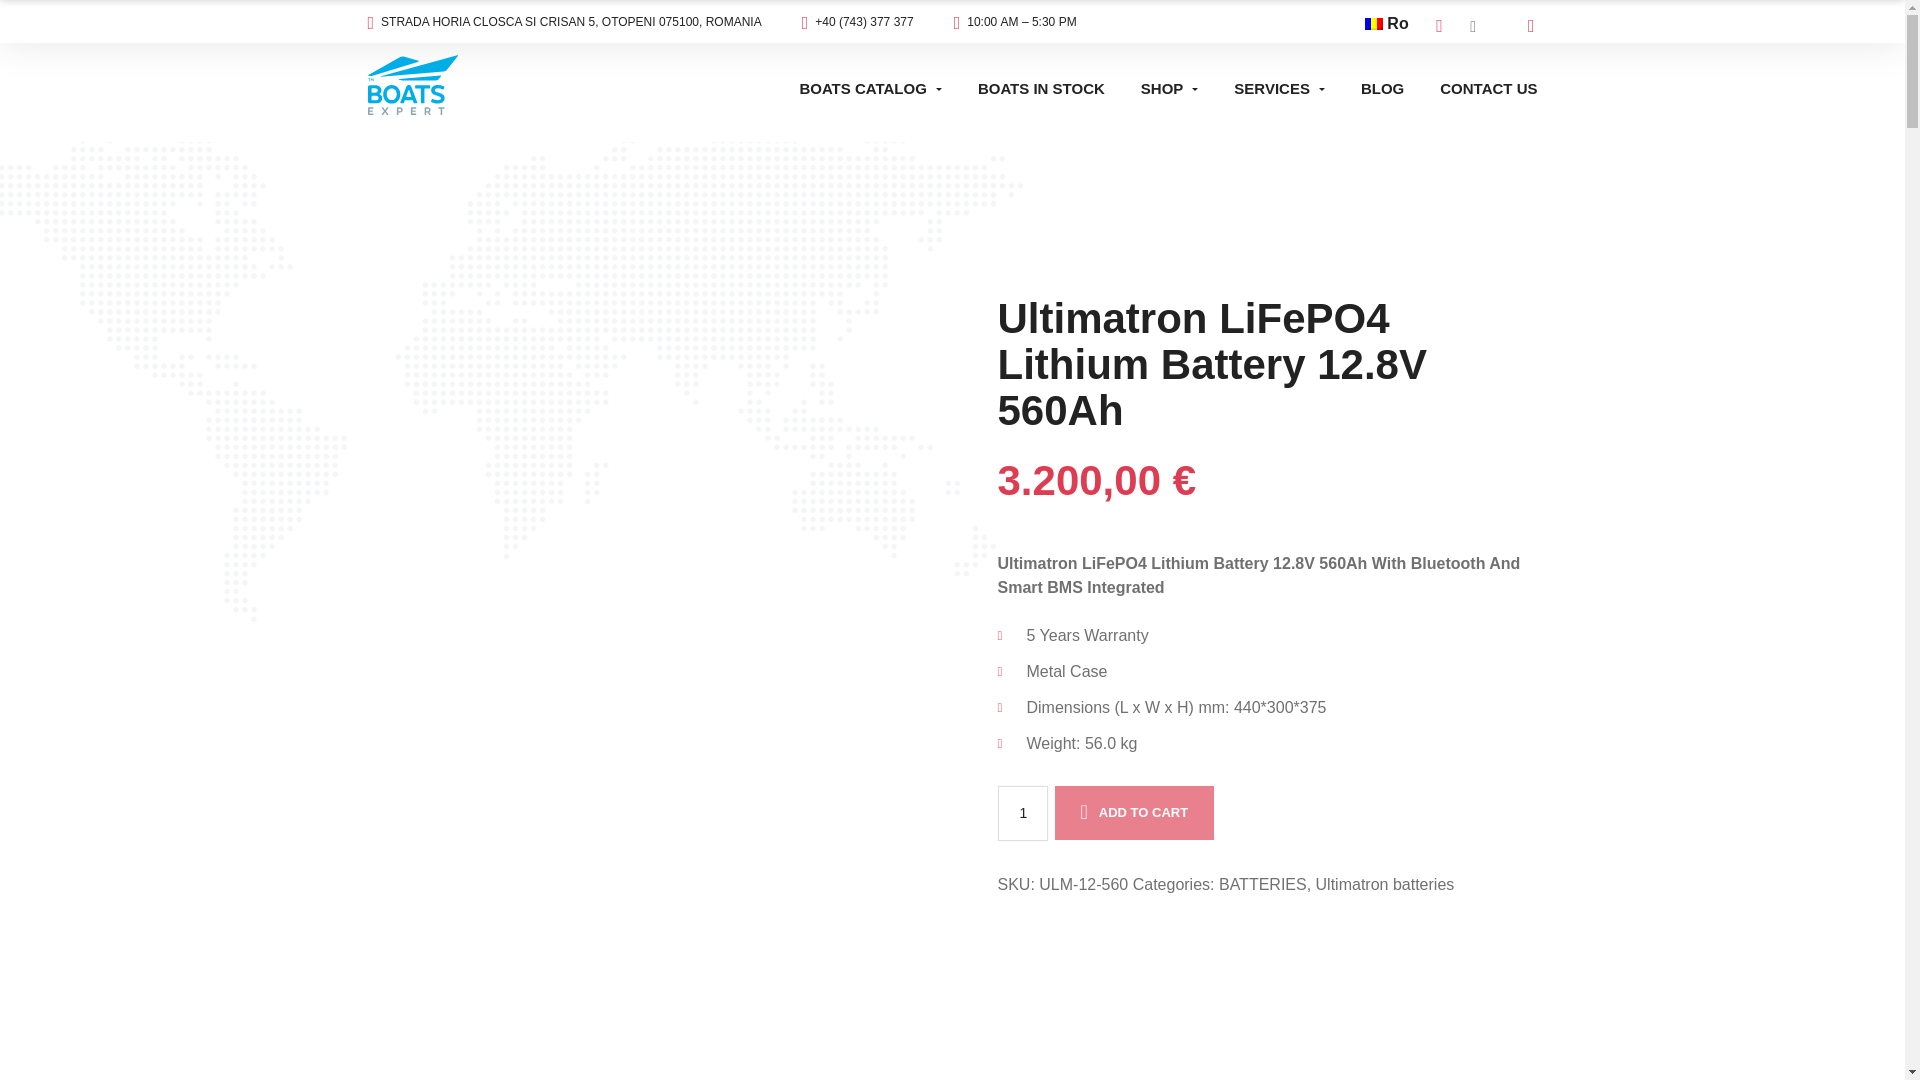  What do you see at coordinates (1387, 22) in the screenshot?
I see `Ro` at bounding box center [1387, 22].